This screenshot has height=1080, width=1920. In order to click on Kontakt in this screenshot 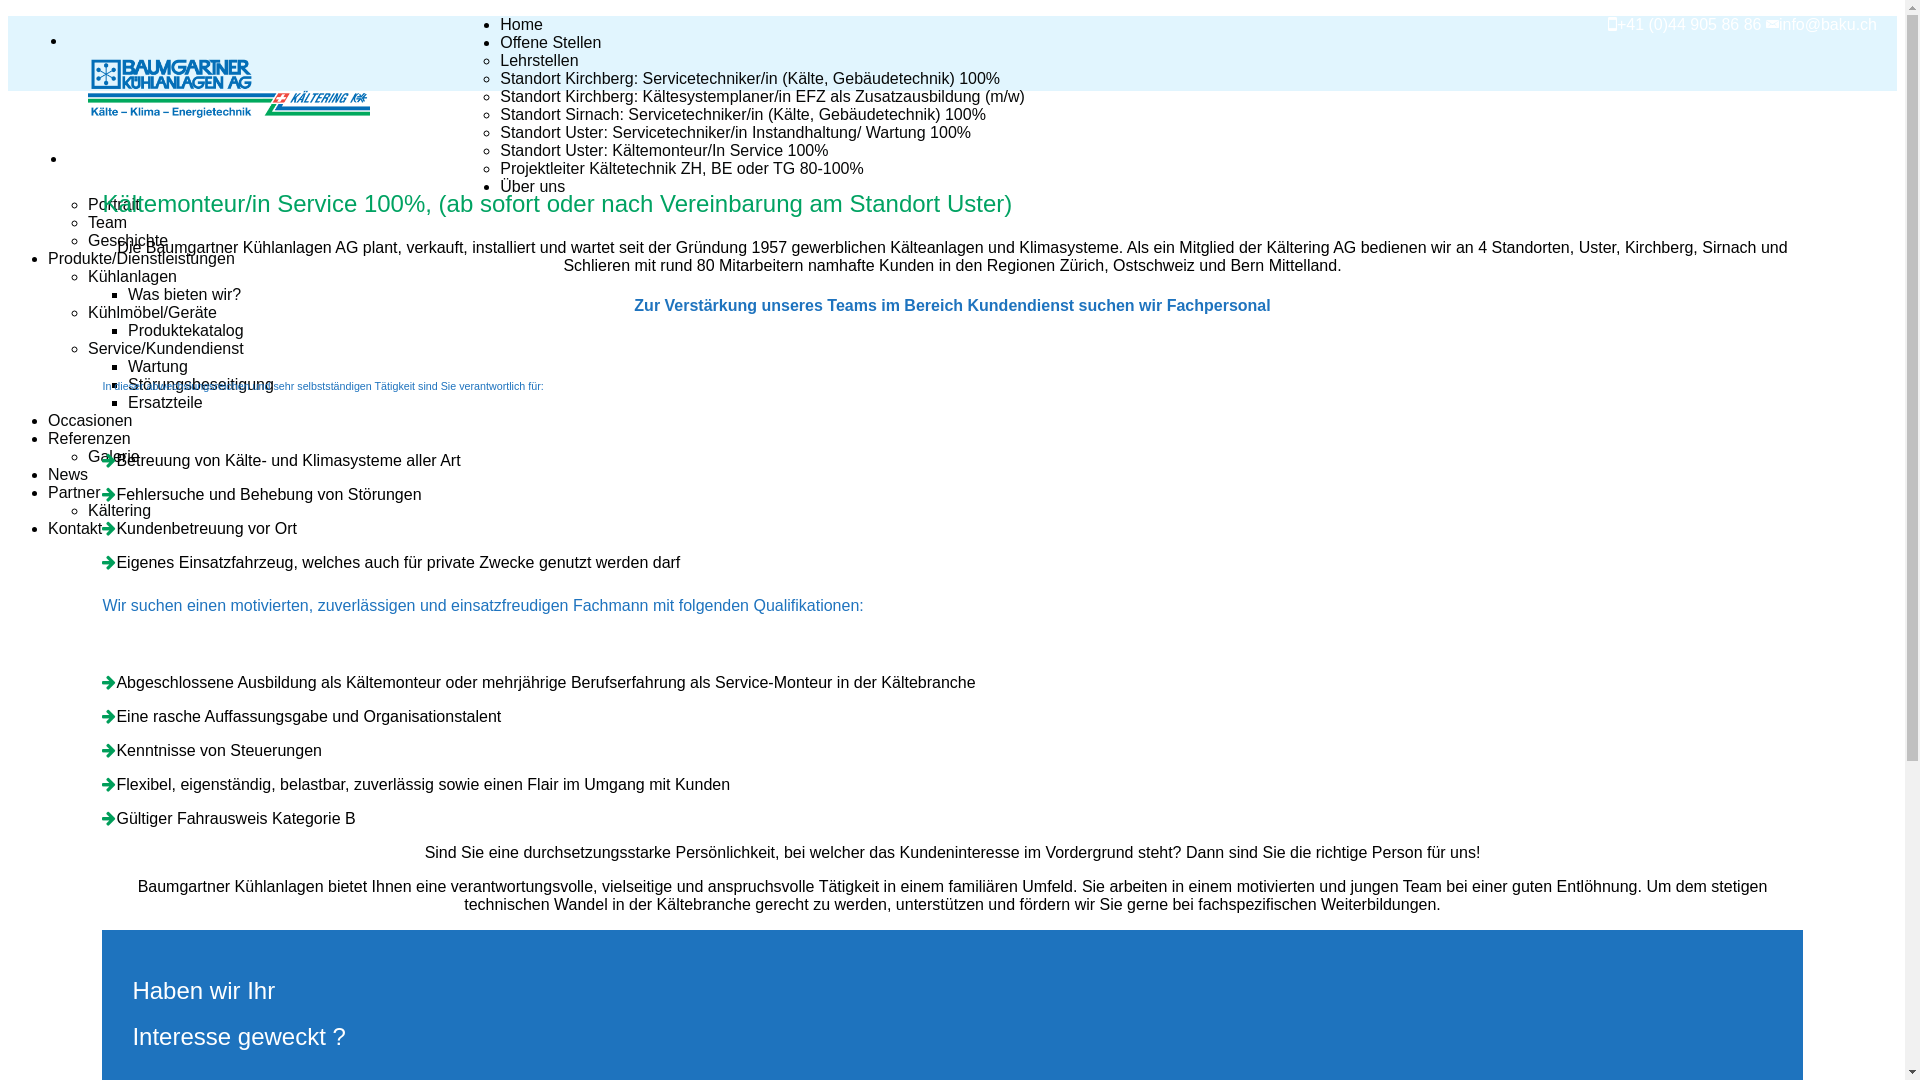, I will do `click(75, 529)`.